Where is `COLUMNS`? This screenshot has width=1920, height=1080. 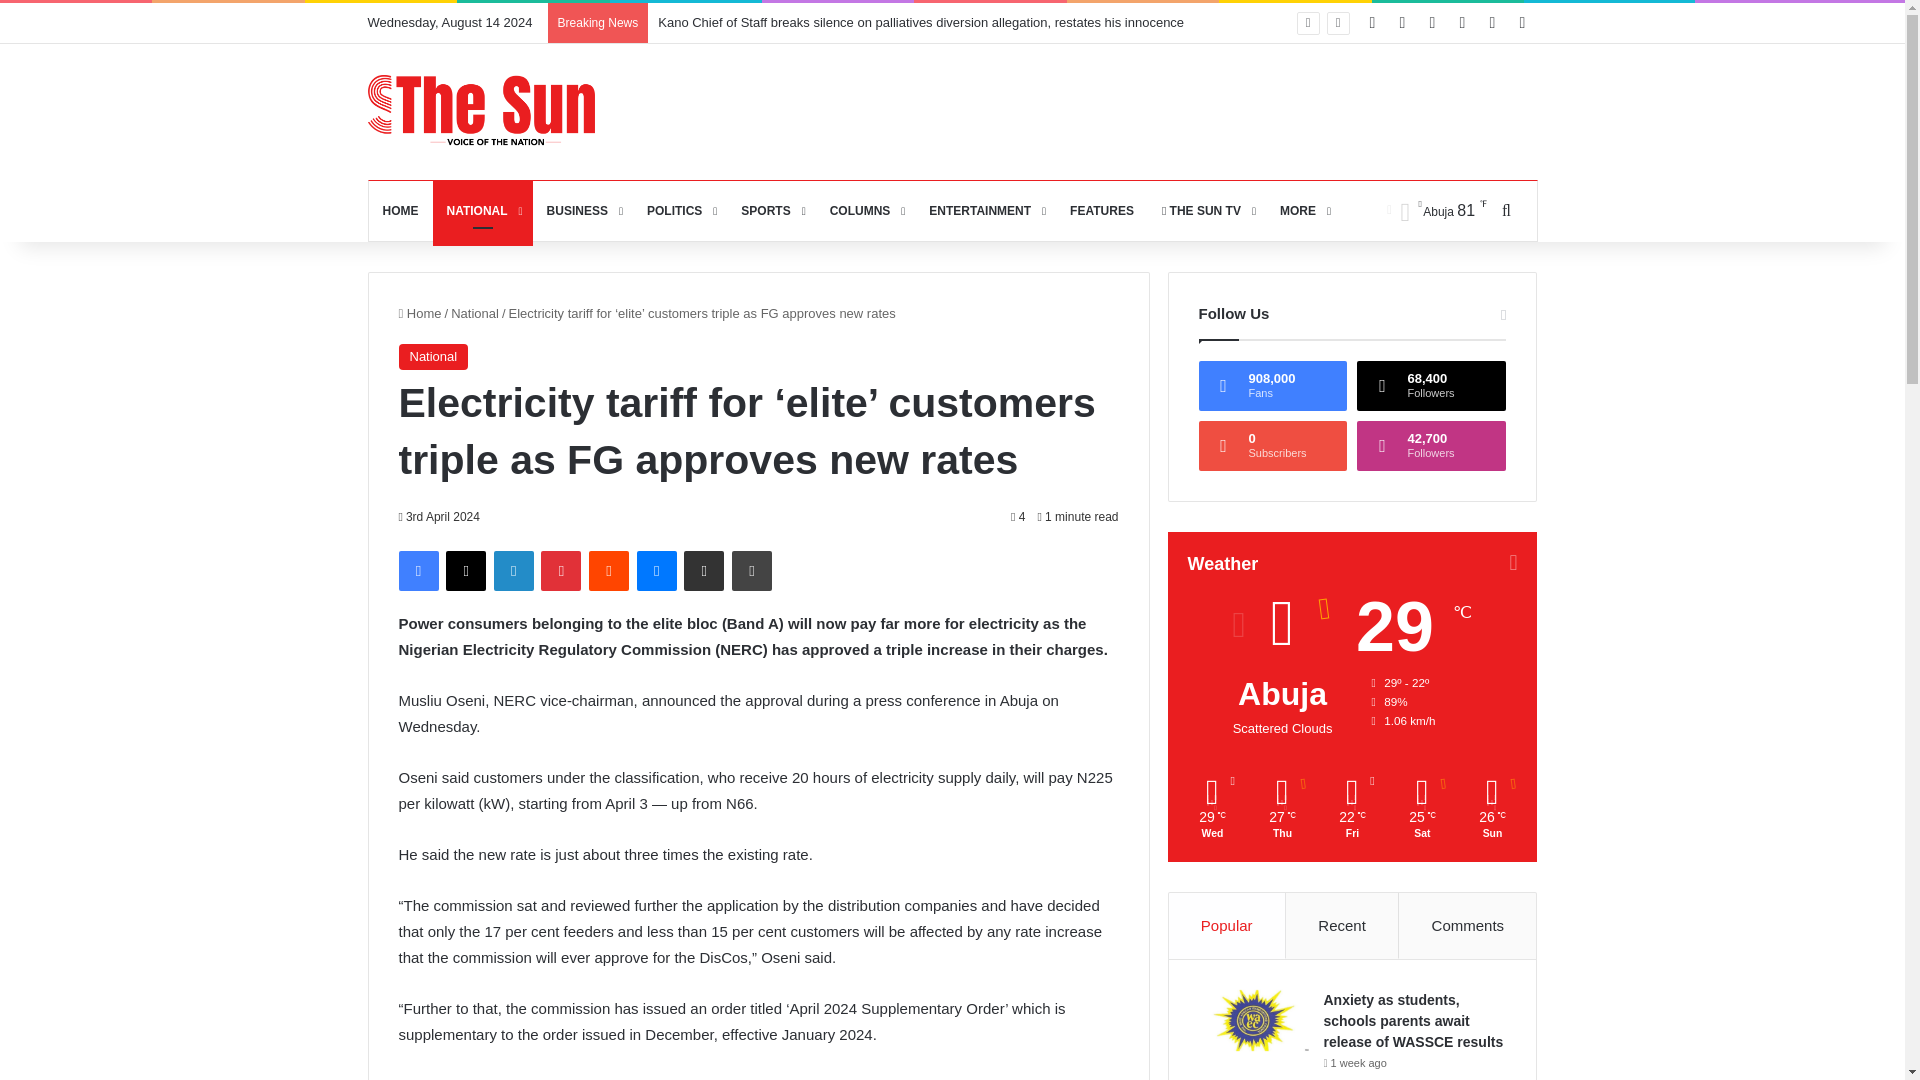
COLUMNS is located at coordinates (866, 210).